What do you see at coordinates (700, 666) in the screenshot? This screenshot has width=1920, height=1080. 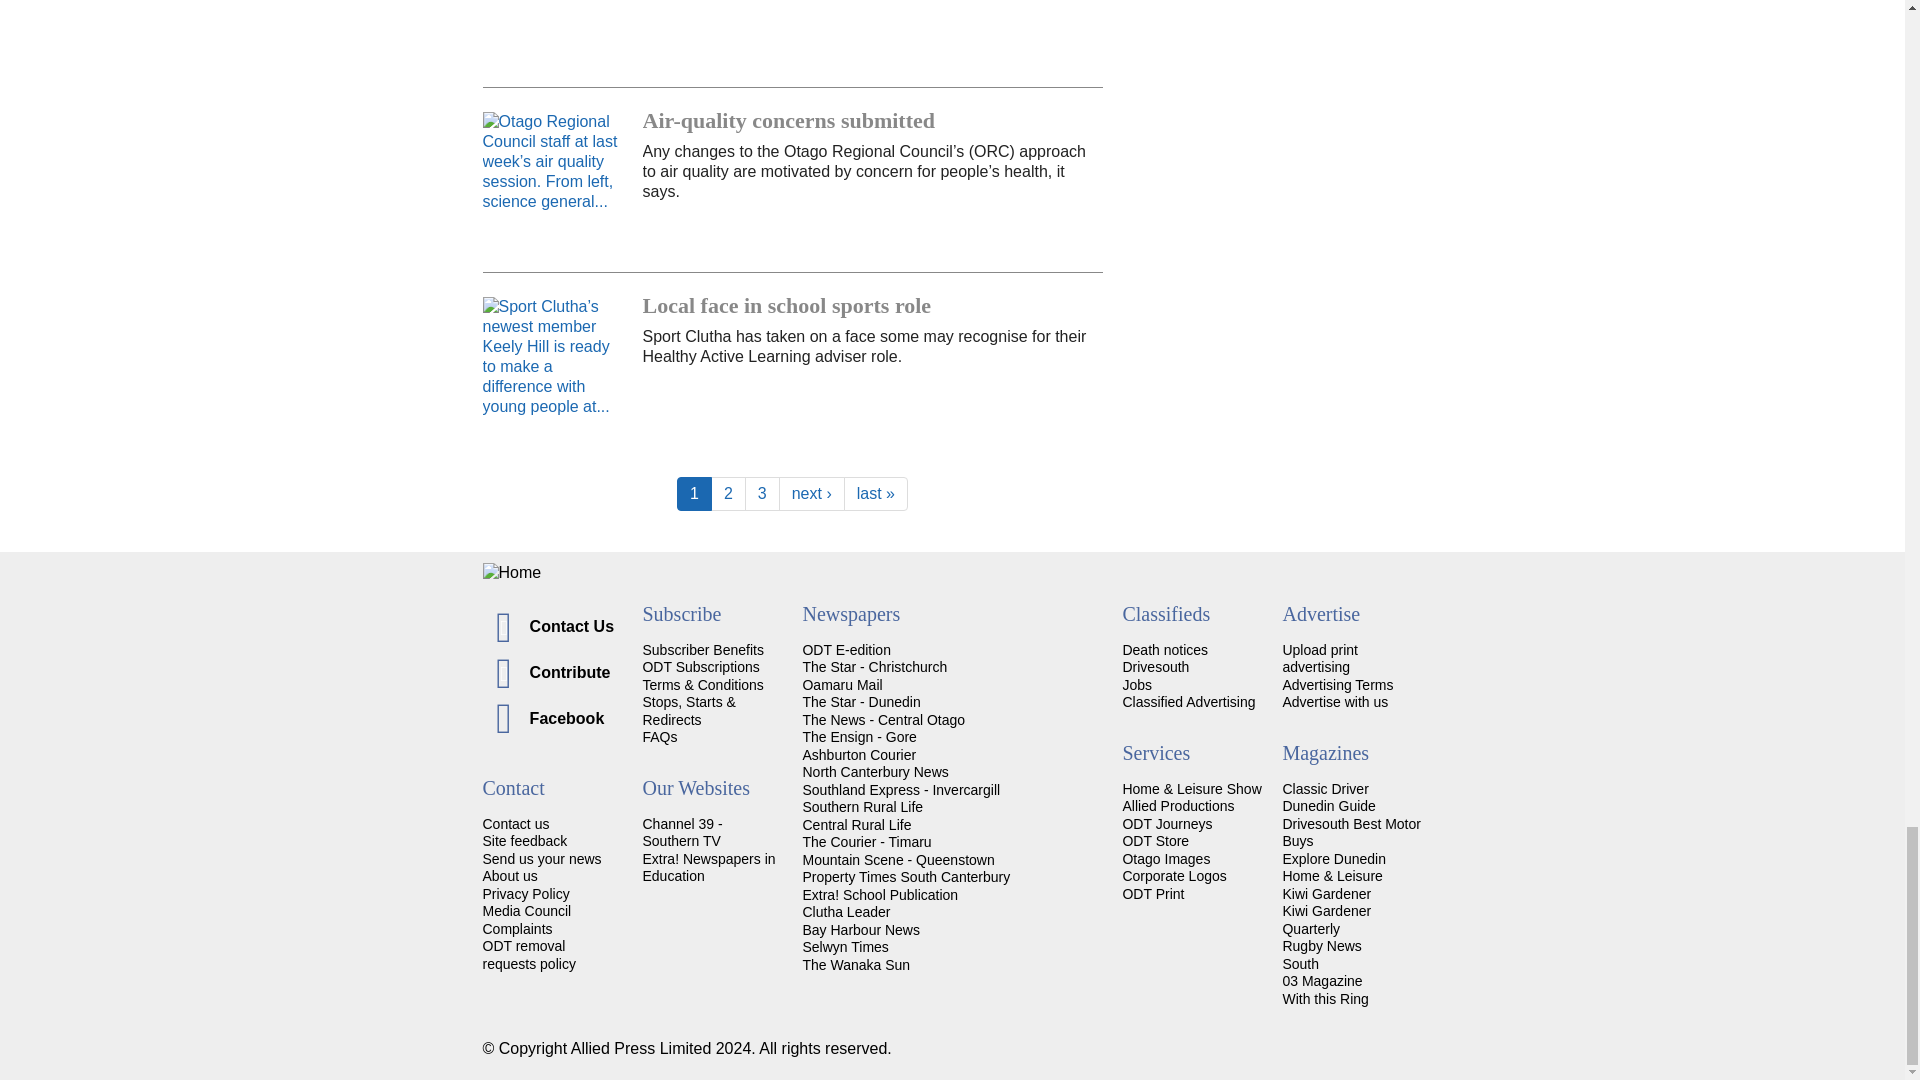 I see `Ways to subscribe to the Otago Daily Times` at bounding box center [700, 666].